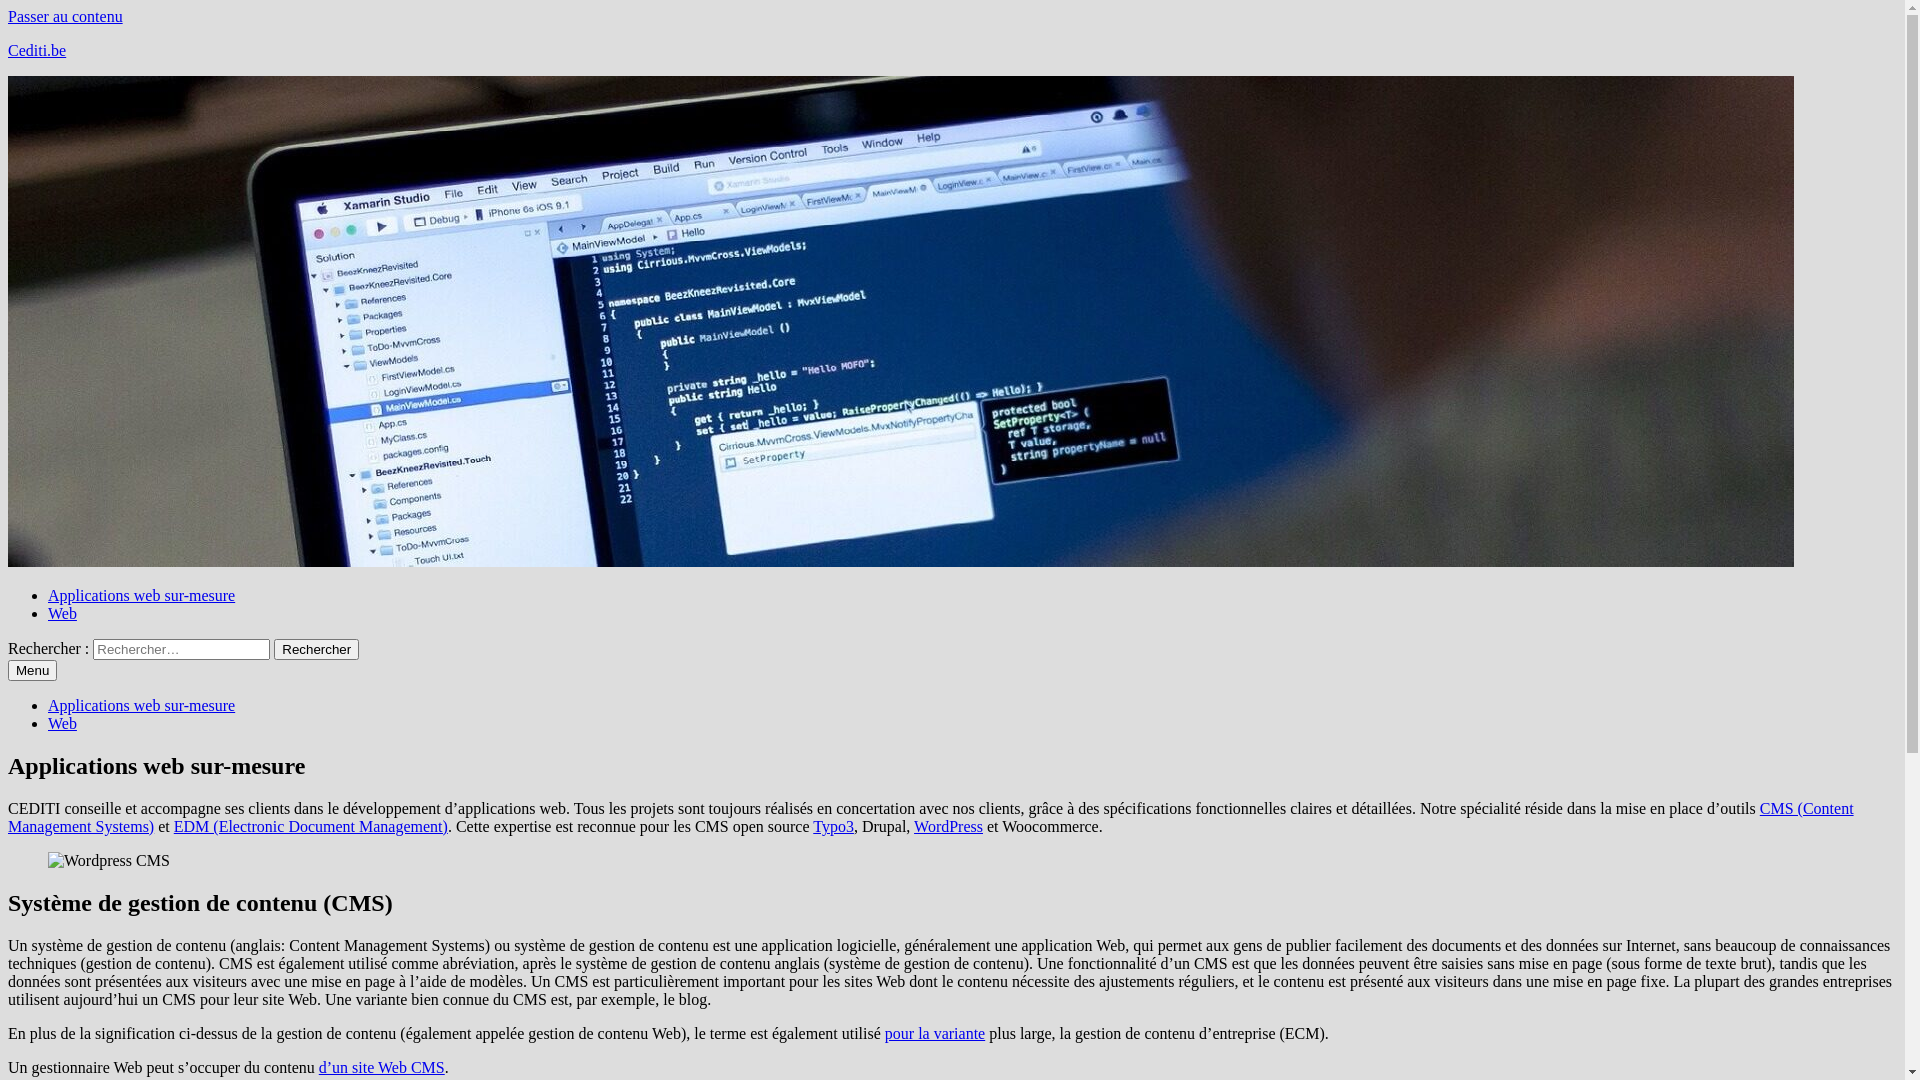 Image resolution: width=1920 pixels, height=1080 pixels. Describe the element at coordinates (948, 826) in the screenshot. I see `WordPress` at that location.